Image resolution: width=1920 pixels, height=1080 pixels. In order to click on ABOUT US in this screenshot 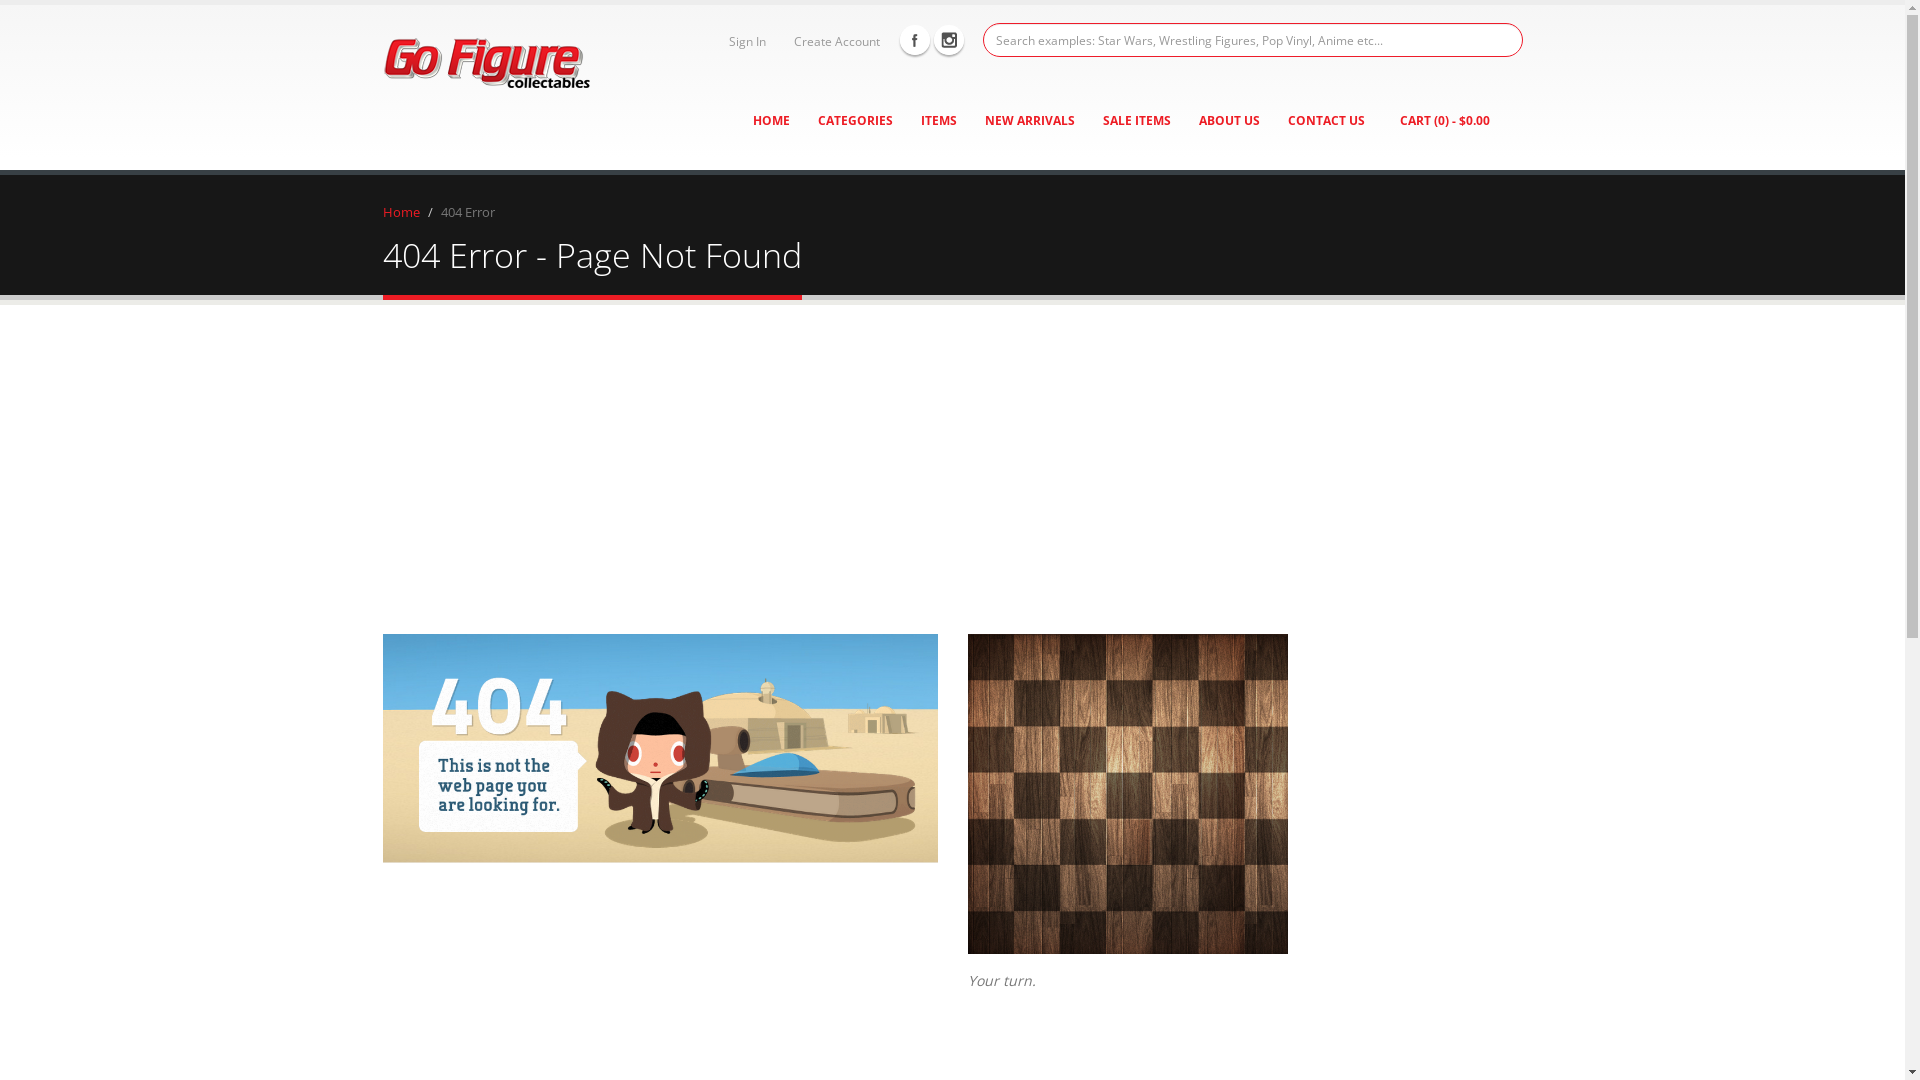, I will do `click(1230, 121)`.